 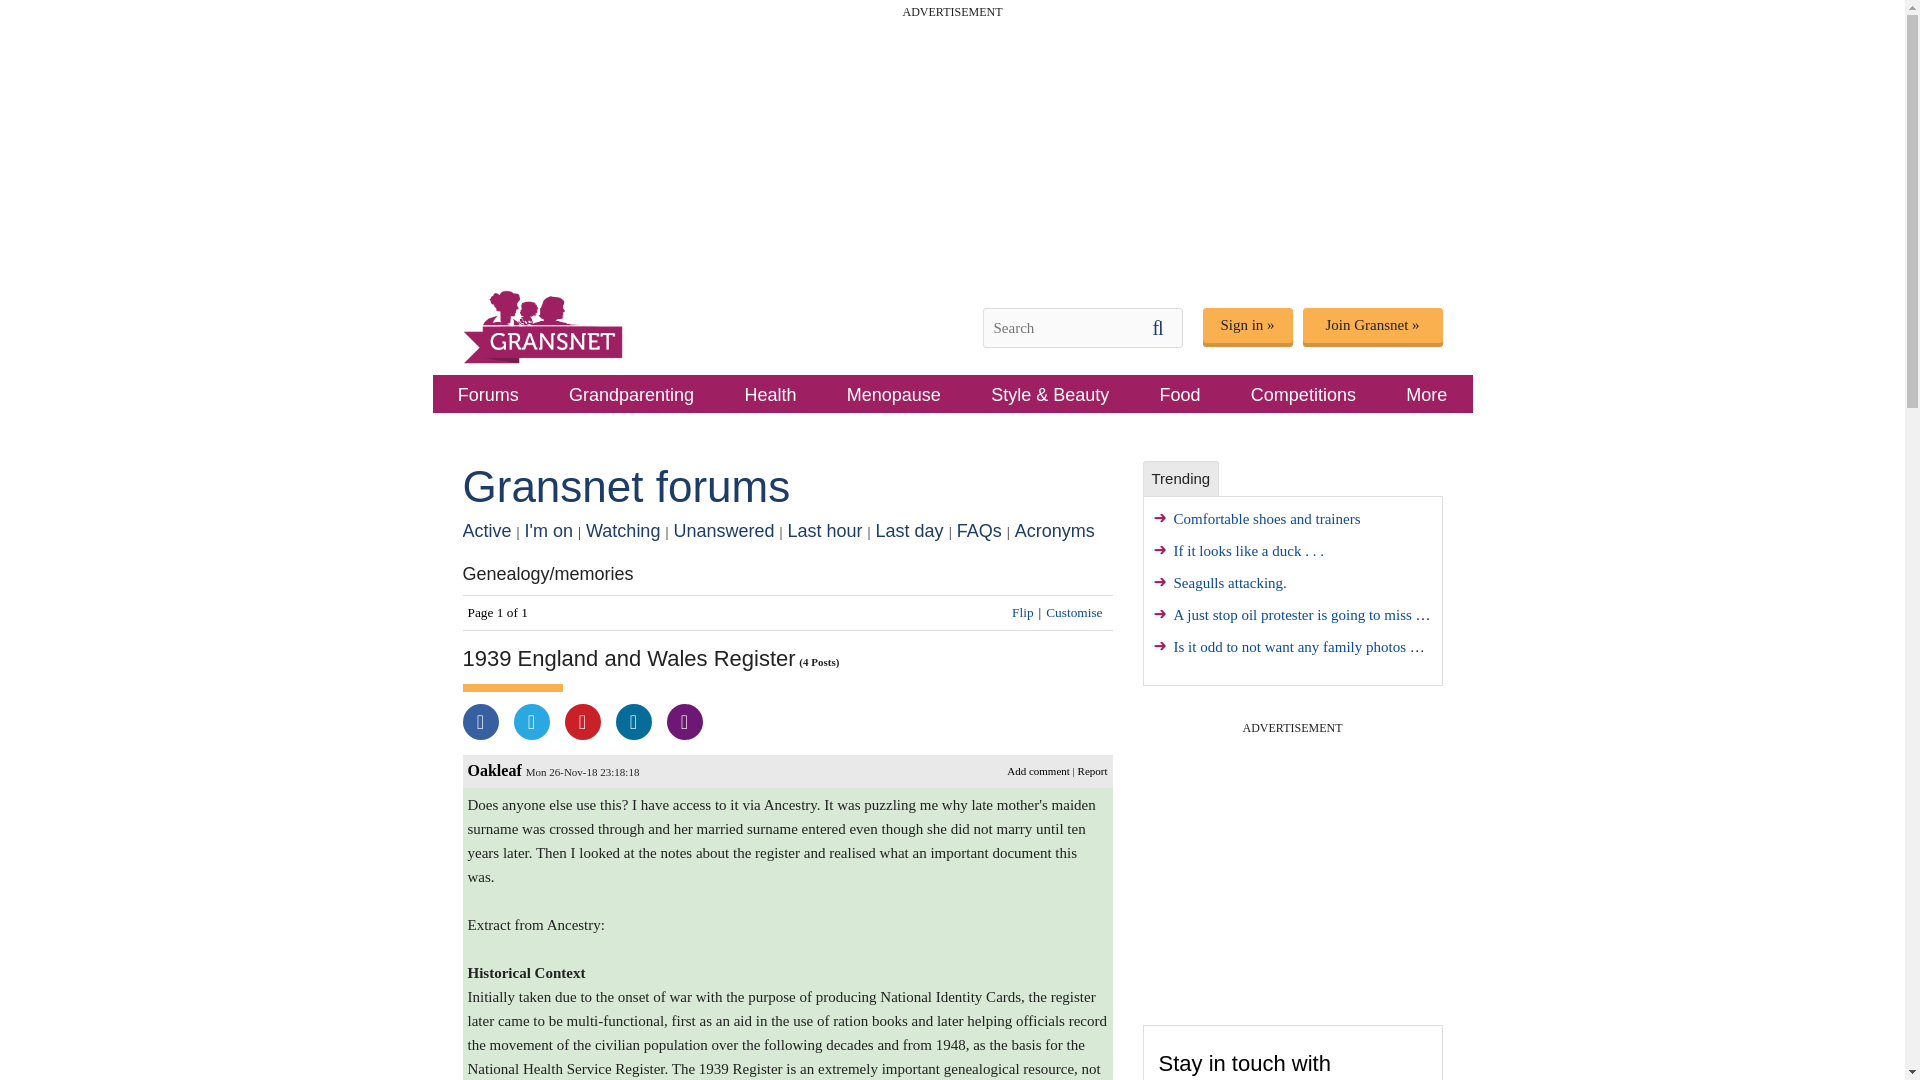 What do you see at coordinates (824, 530) in the screenshot?
I see `Last hour` at bounding box center [824, 530].